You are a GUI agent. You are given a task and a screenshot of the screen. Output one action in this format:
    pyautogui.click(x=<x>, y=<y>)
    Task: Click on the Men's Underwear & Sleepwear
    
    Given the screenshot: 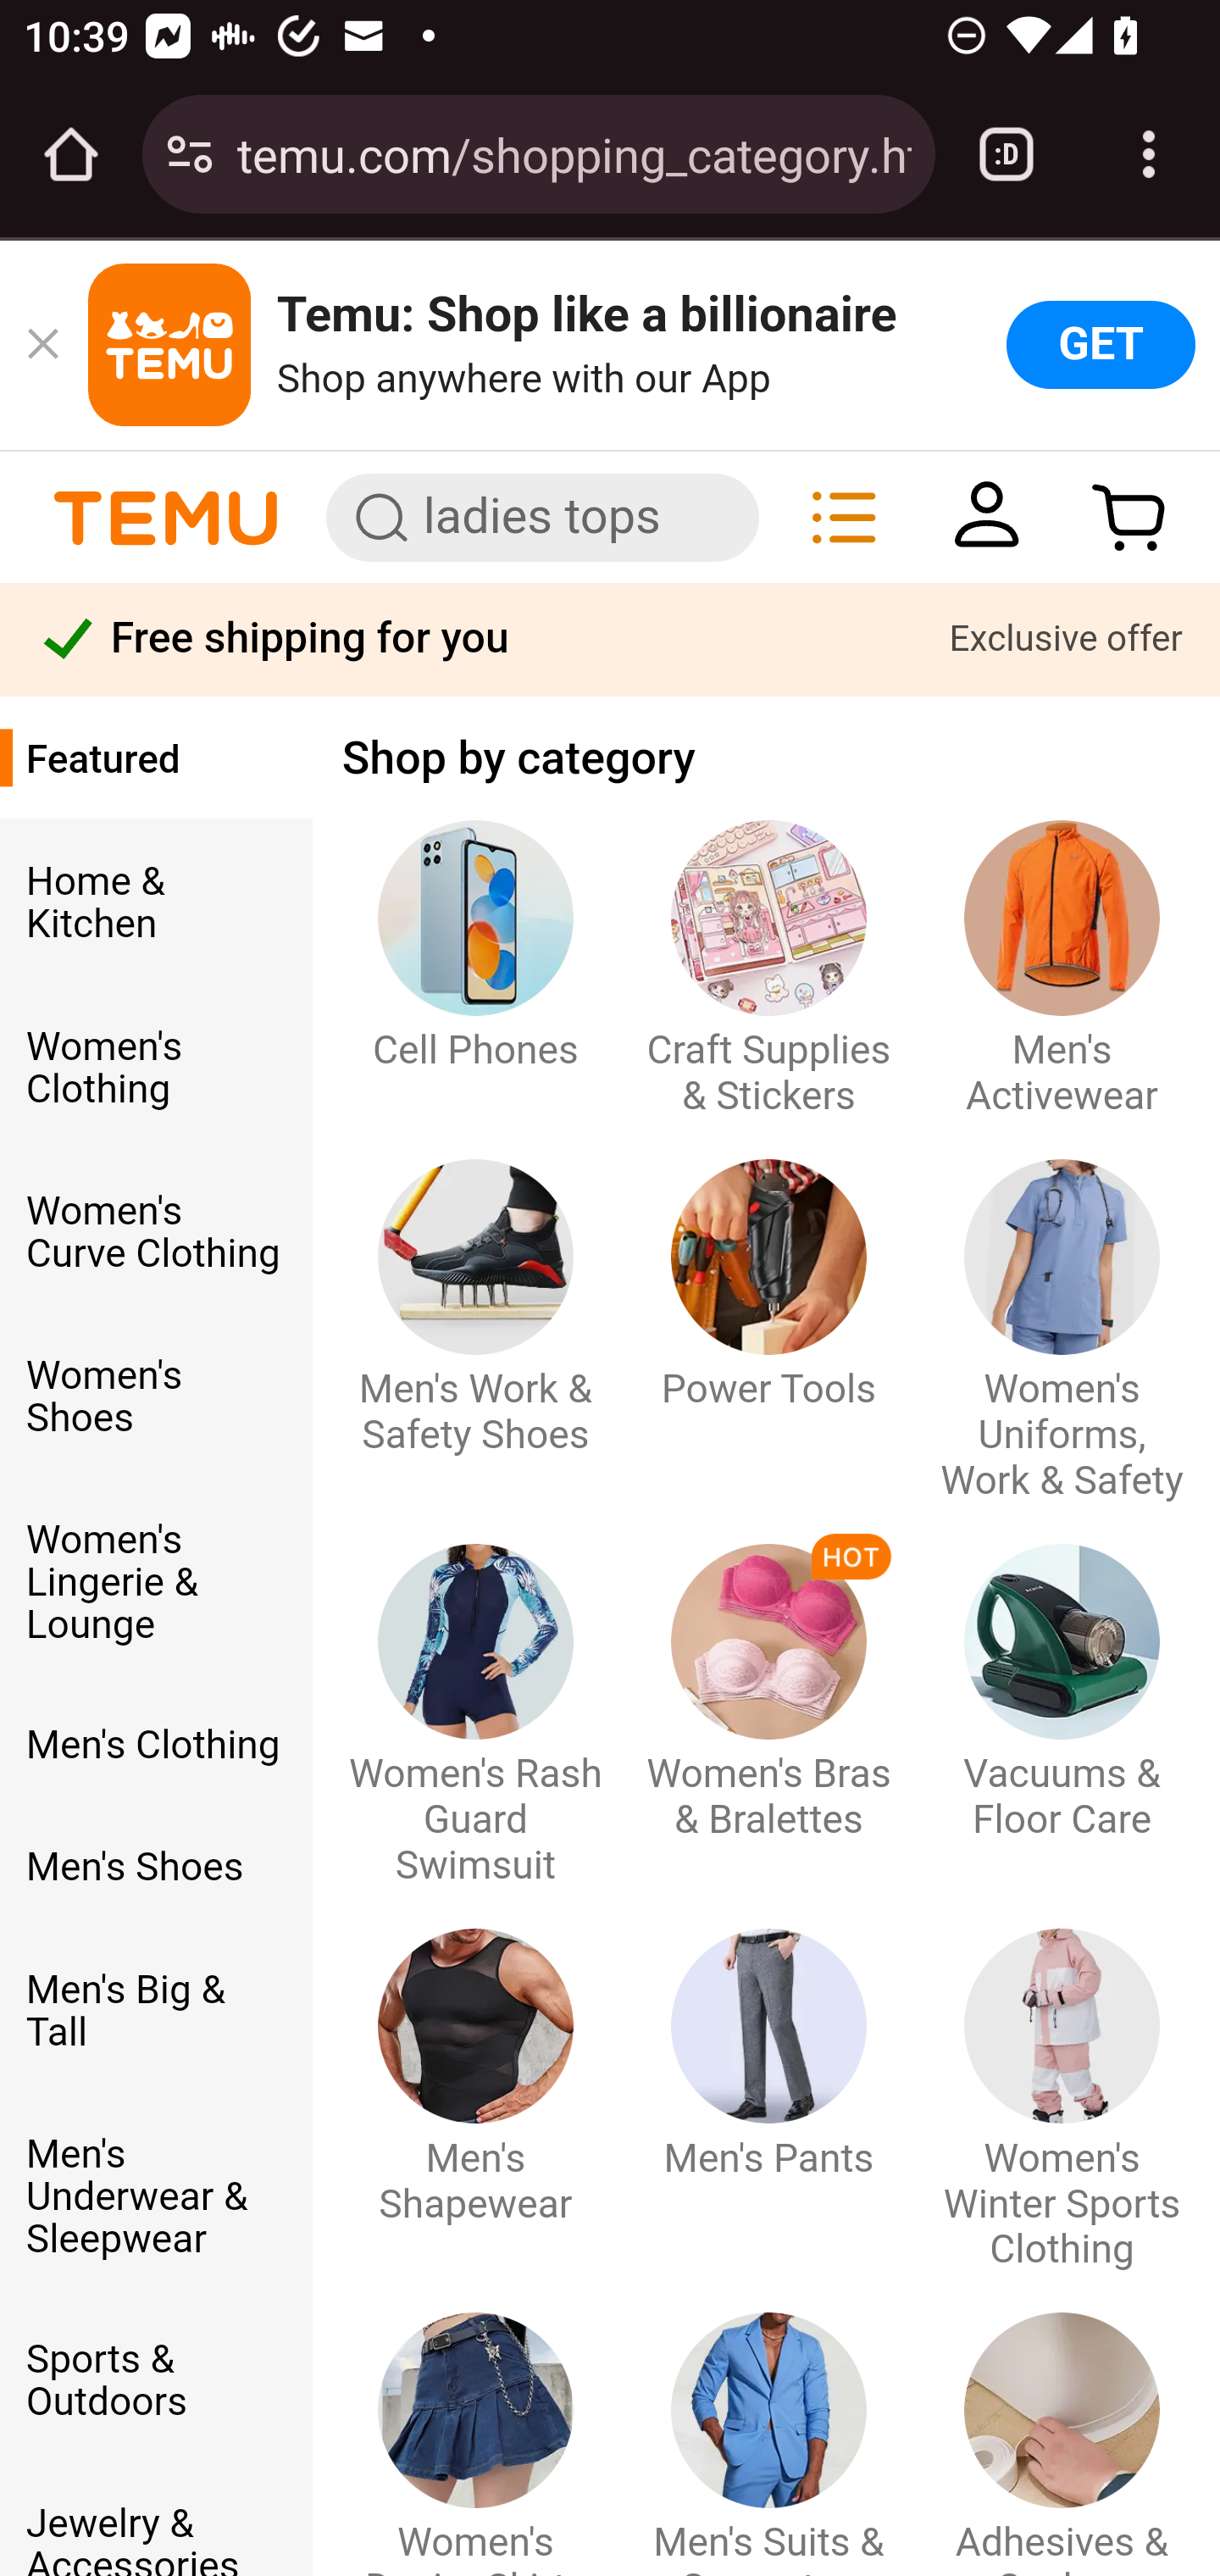 What is the action you would take?
    pyautogui.click(x=154, y=2201)
    